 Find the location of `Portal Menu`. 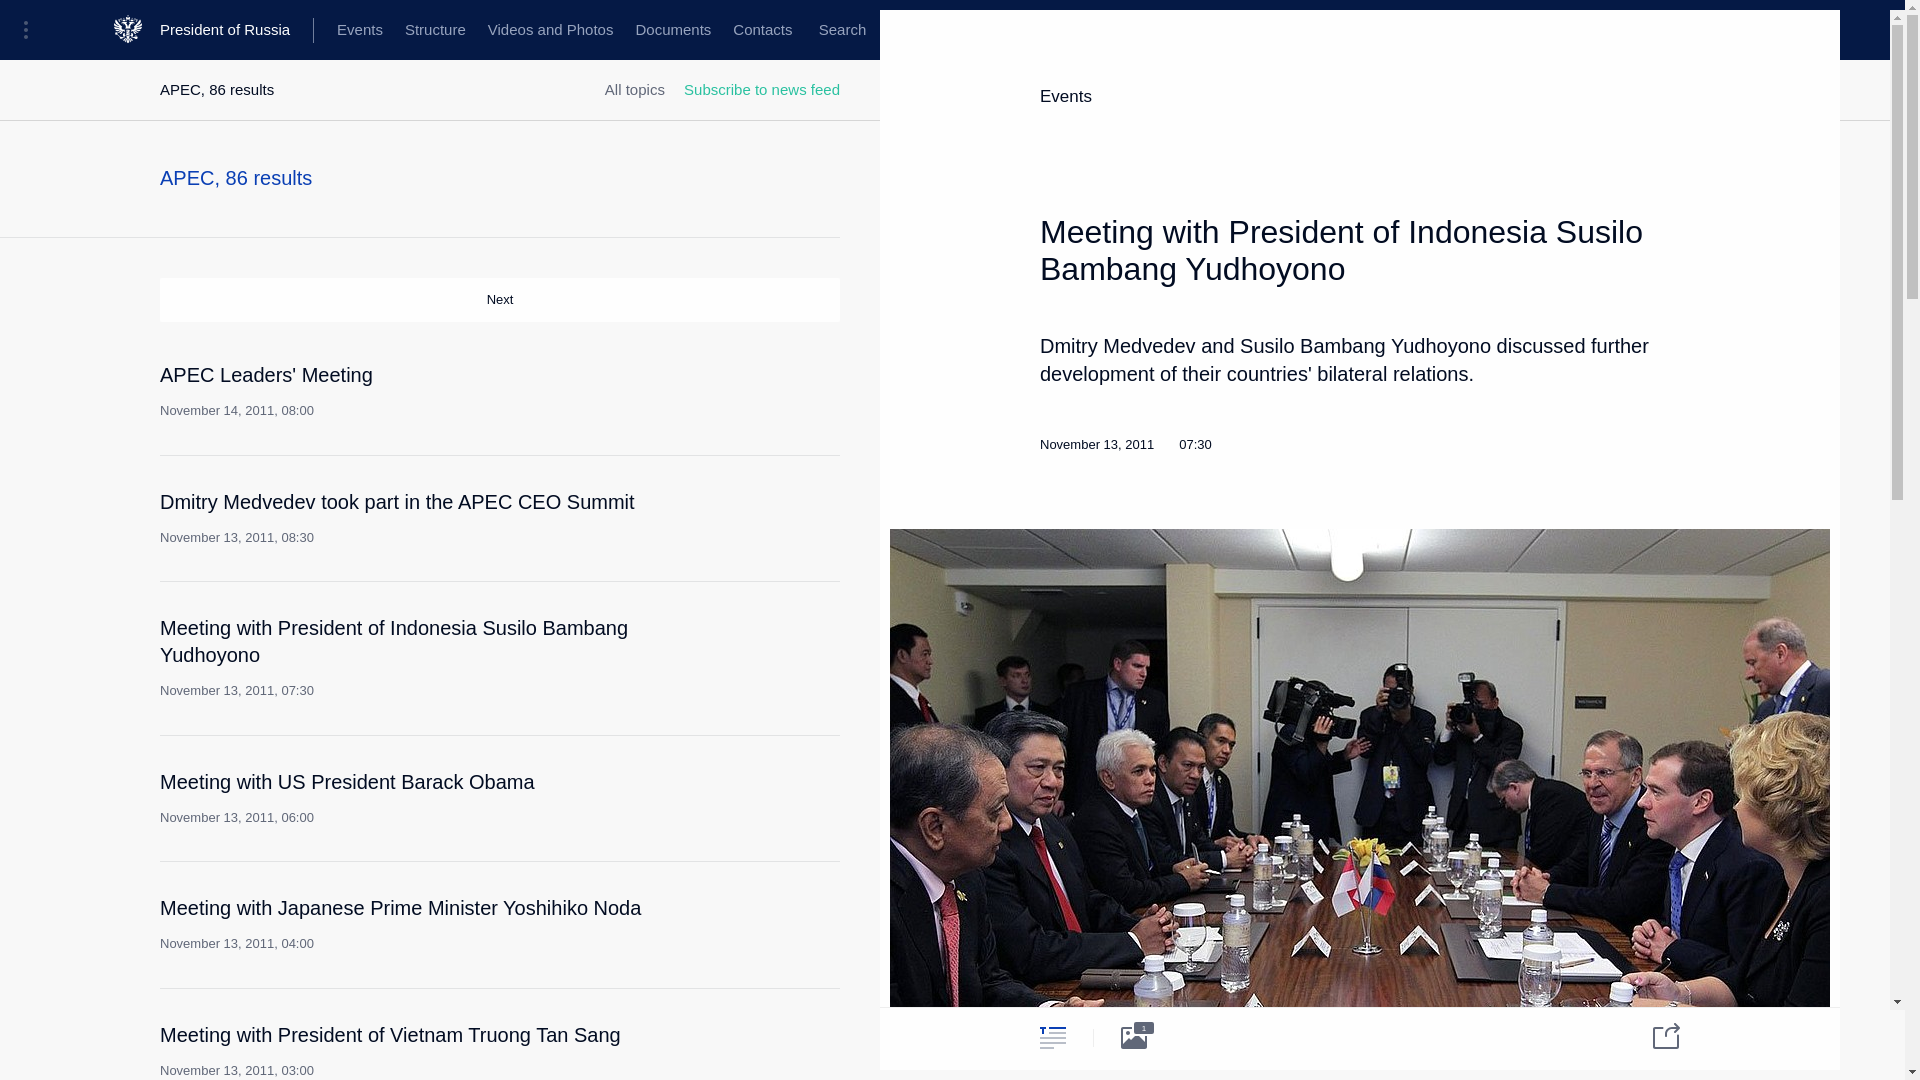

Portal Menu is located at coordinates (762, 30).